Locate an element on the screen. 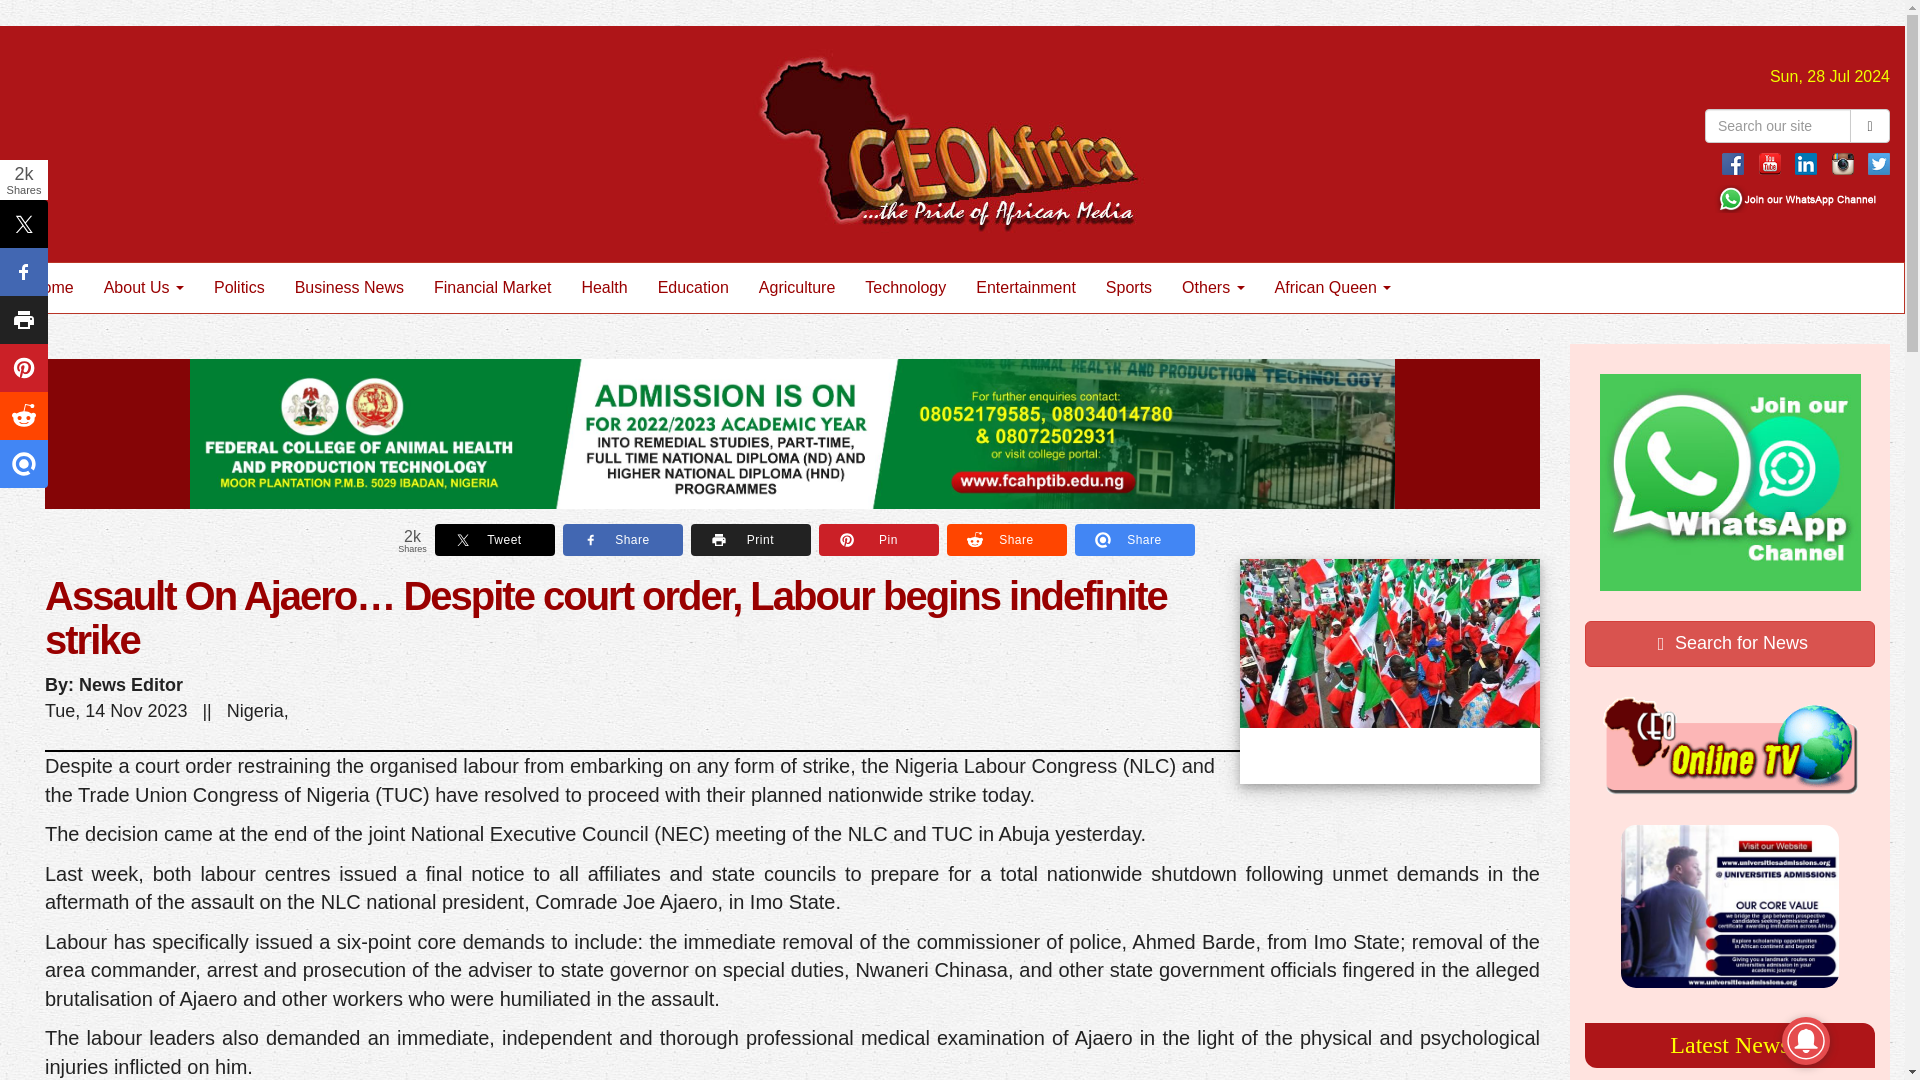  Technology is located at coordinates (906, 288).